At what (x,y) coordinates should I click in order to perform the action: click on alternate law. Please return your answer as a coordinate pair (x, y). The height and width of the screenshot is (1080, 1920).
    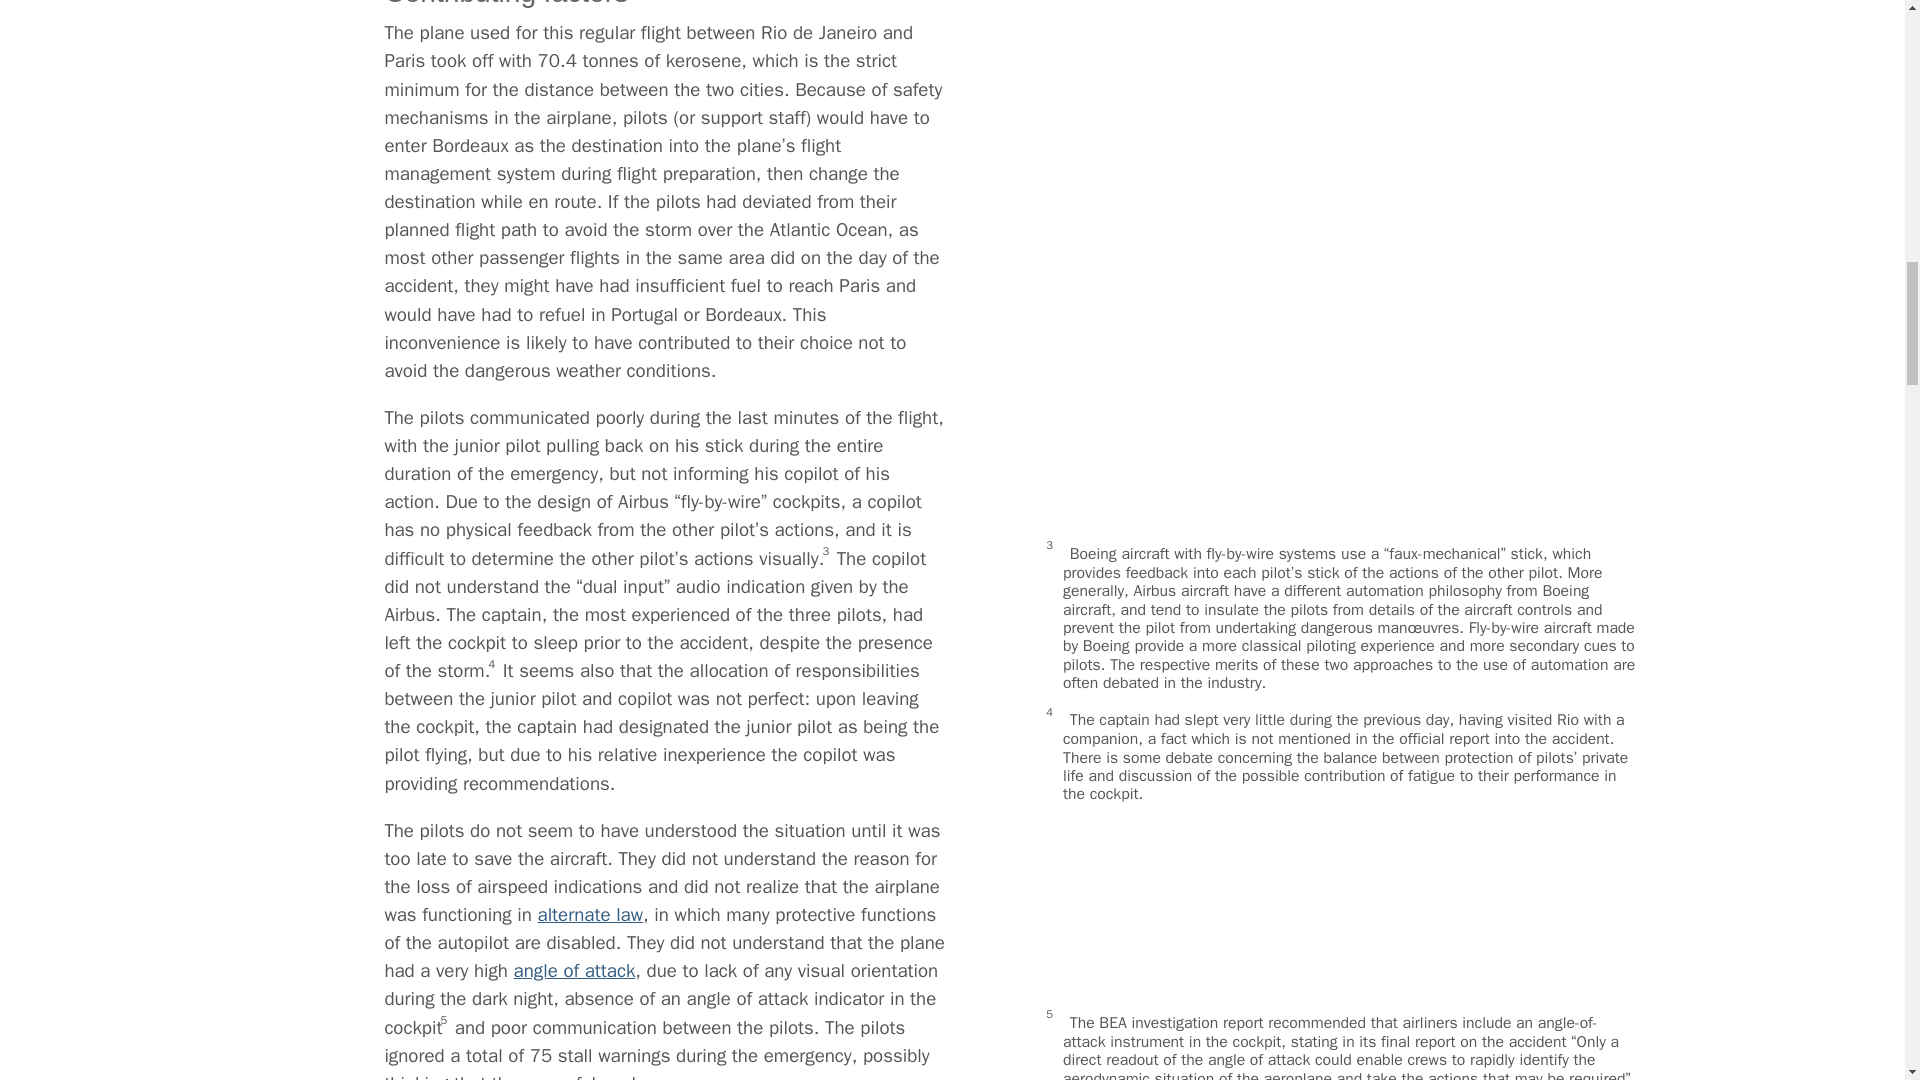
    Looking at the image, I should click on (590, 914).